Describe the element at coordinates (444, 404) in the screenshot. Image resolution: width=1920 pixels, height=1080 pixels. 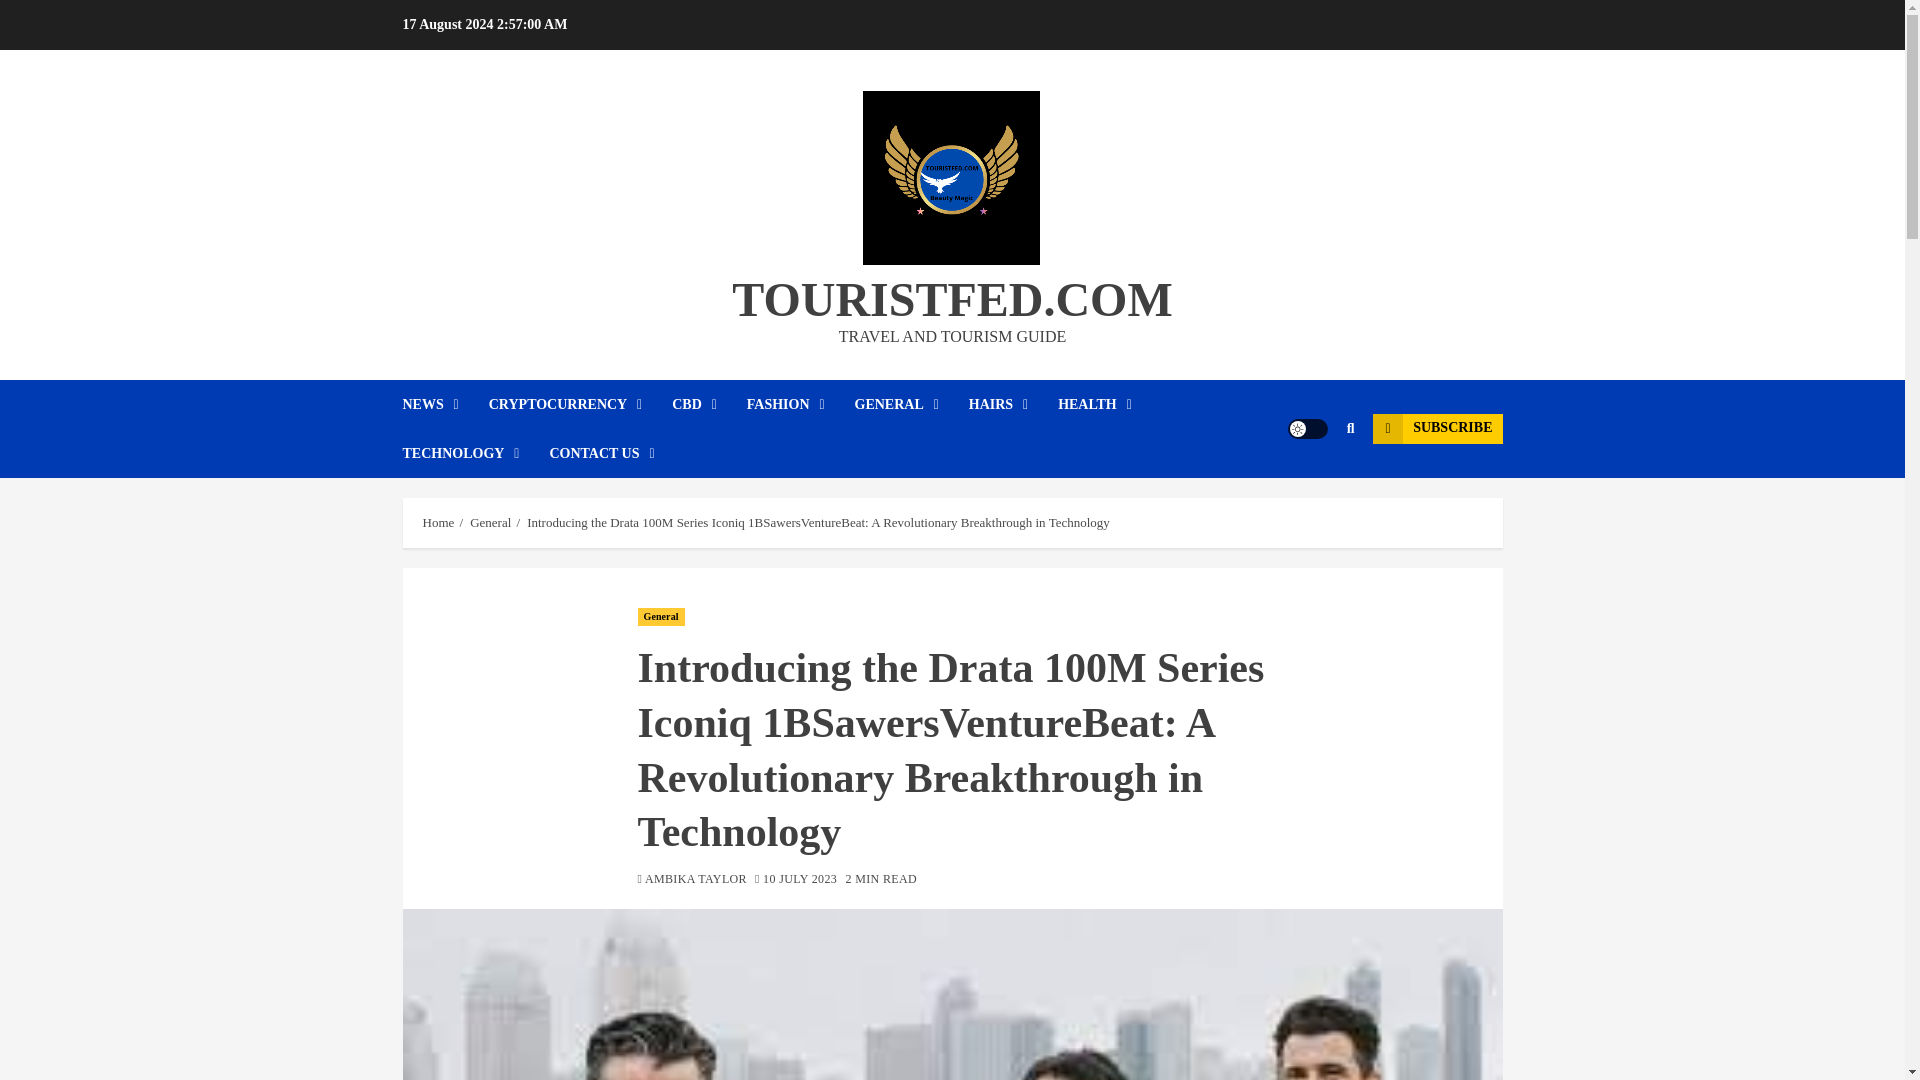
I see `NEWS` at that location.